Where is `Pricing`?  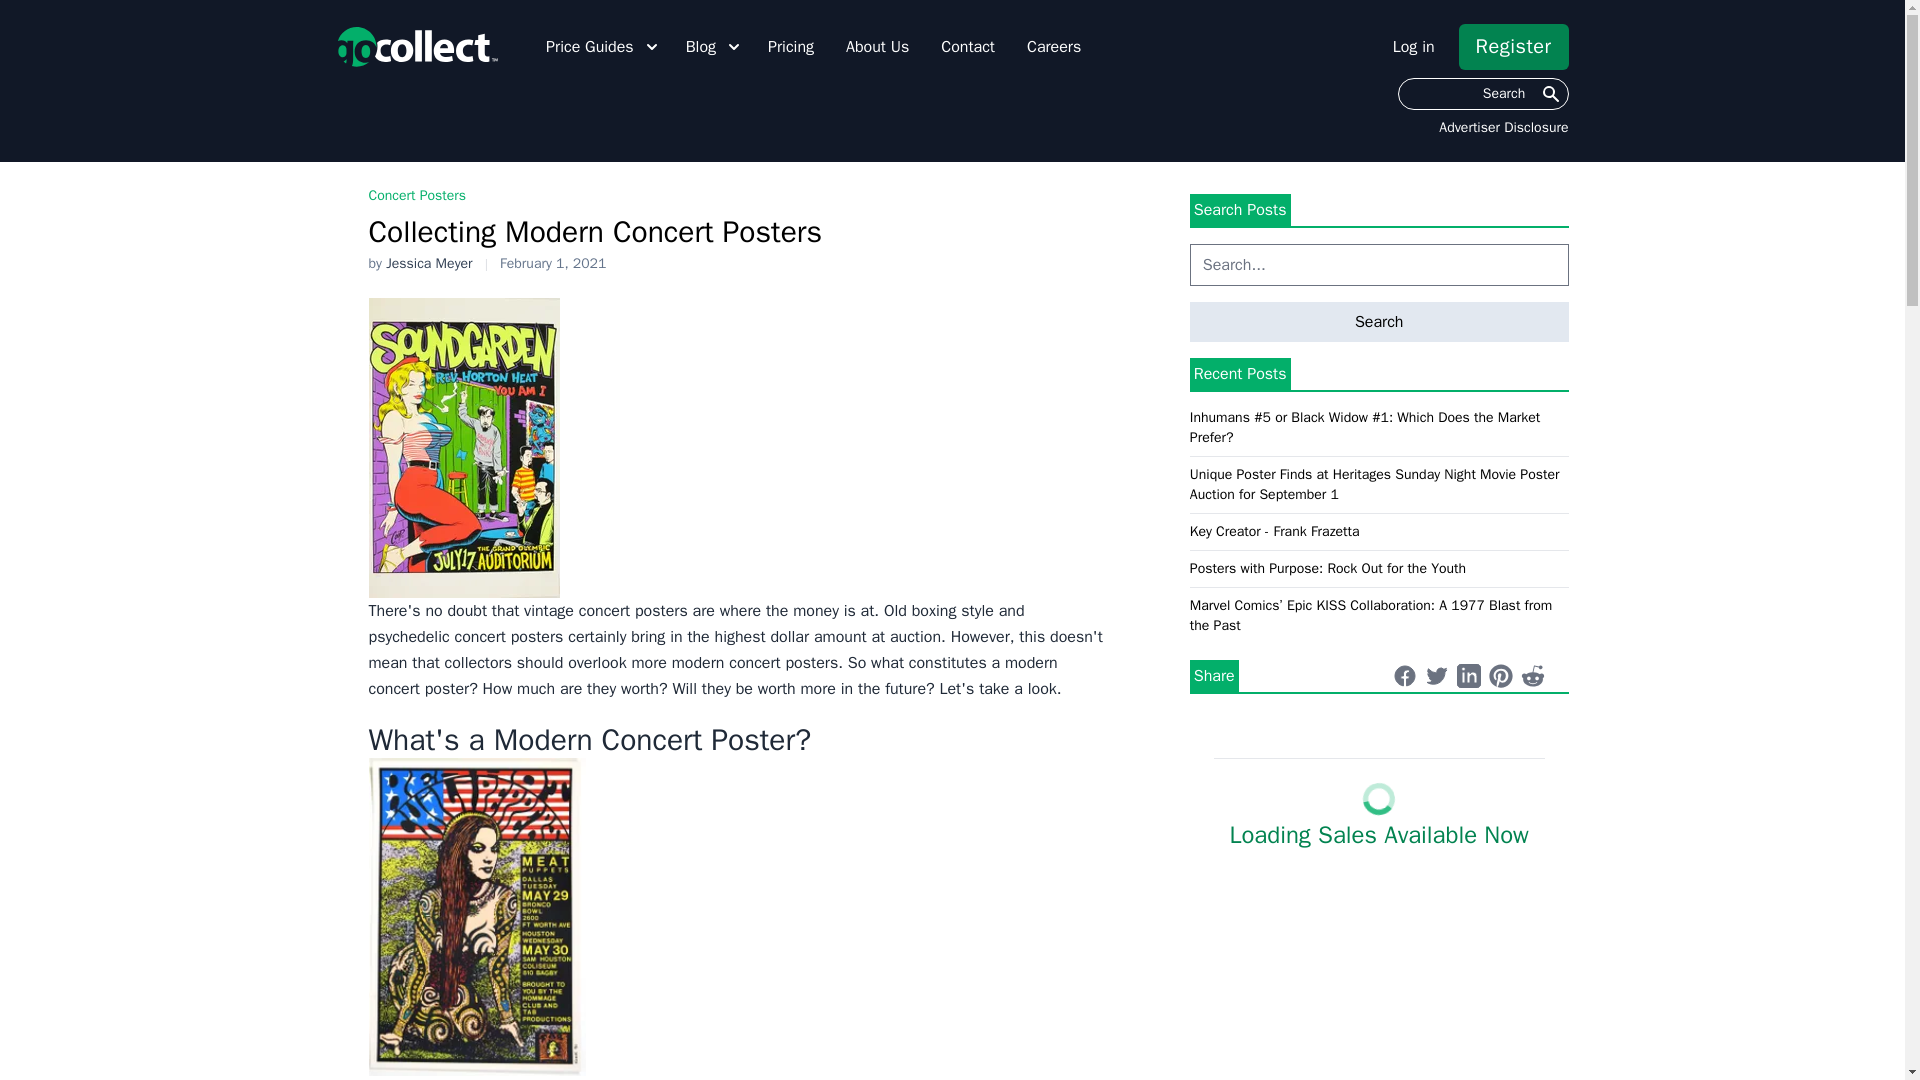
Pricing is located at coordinates (791, 46).